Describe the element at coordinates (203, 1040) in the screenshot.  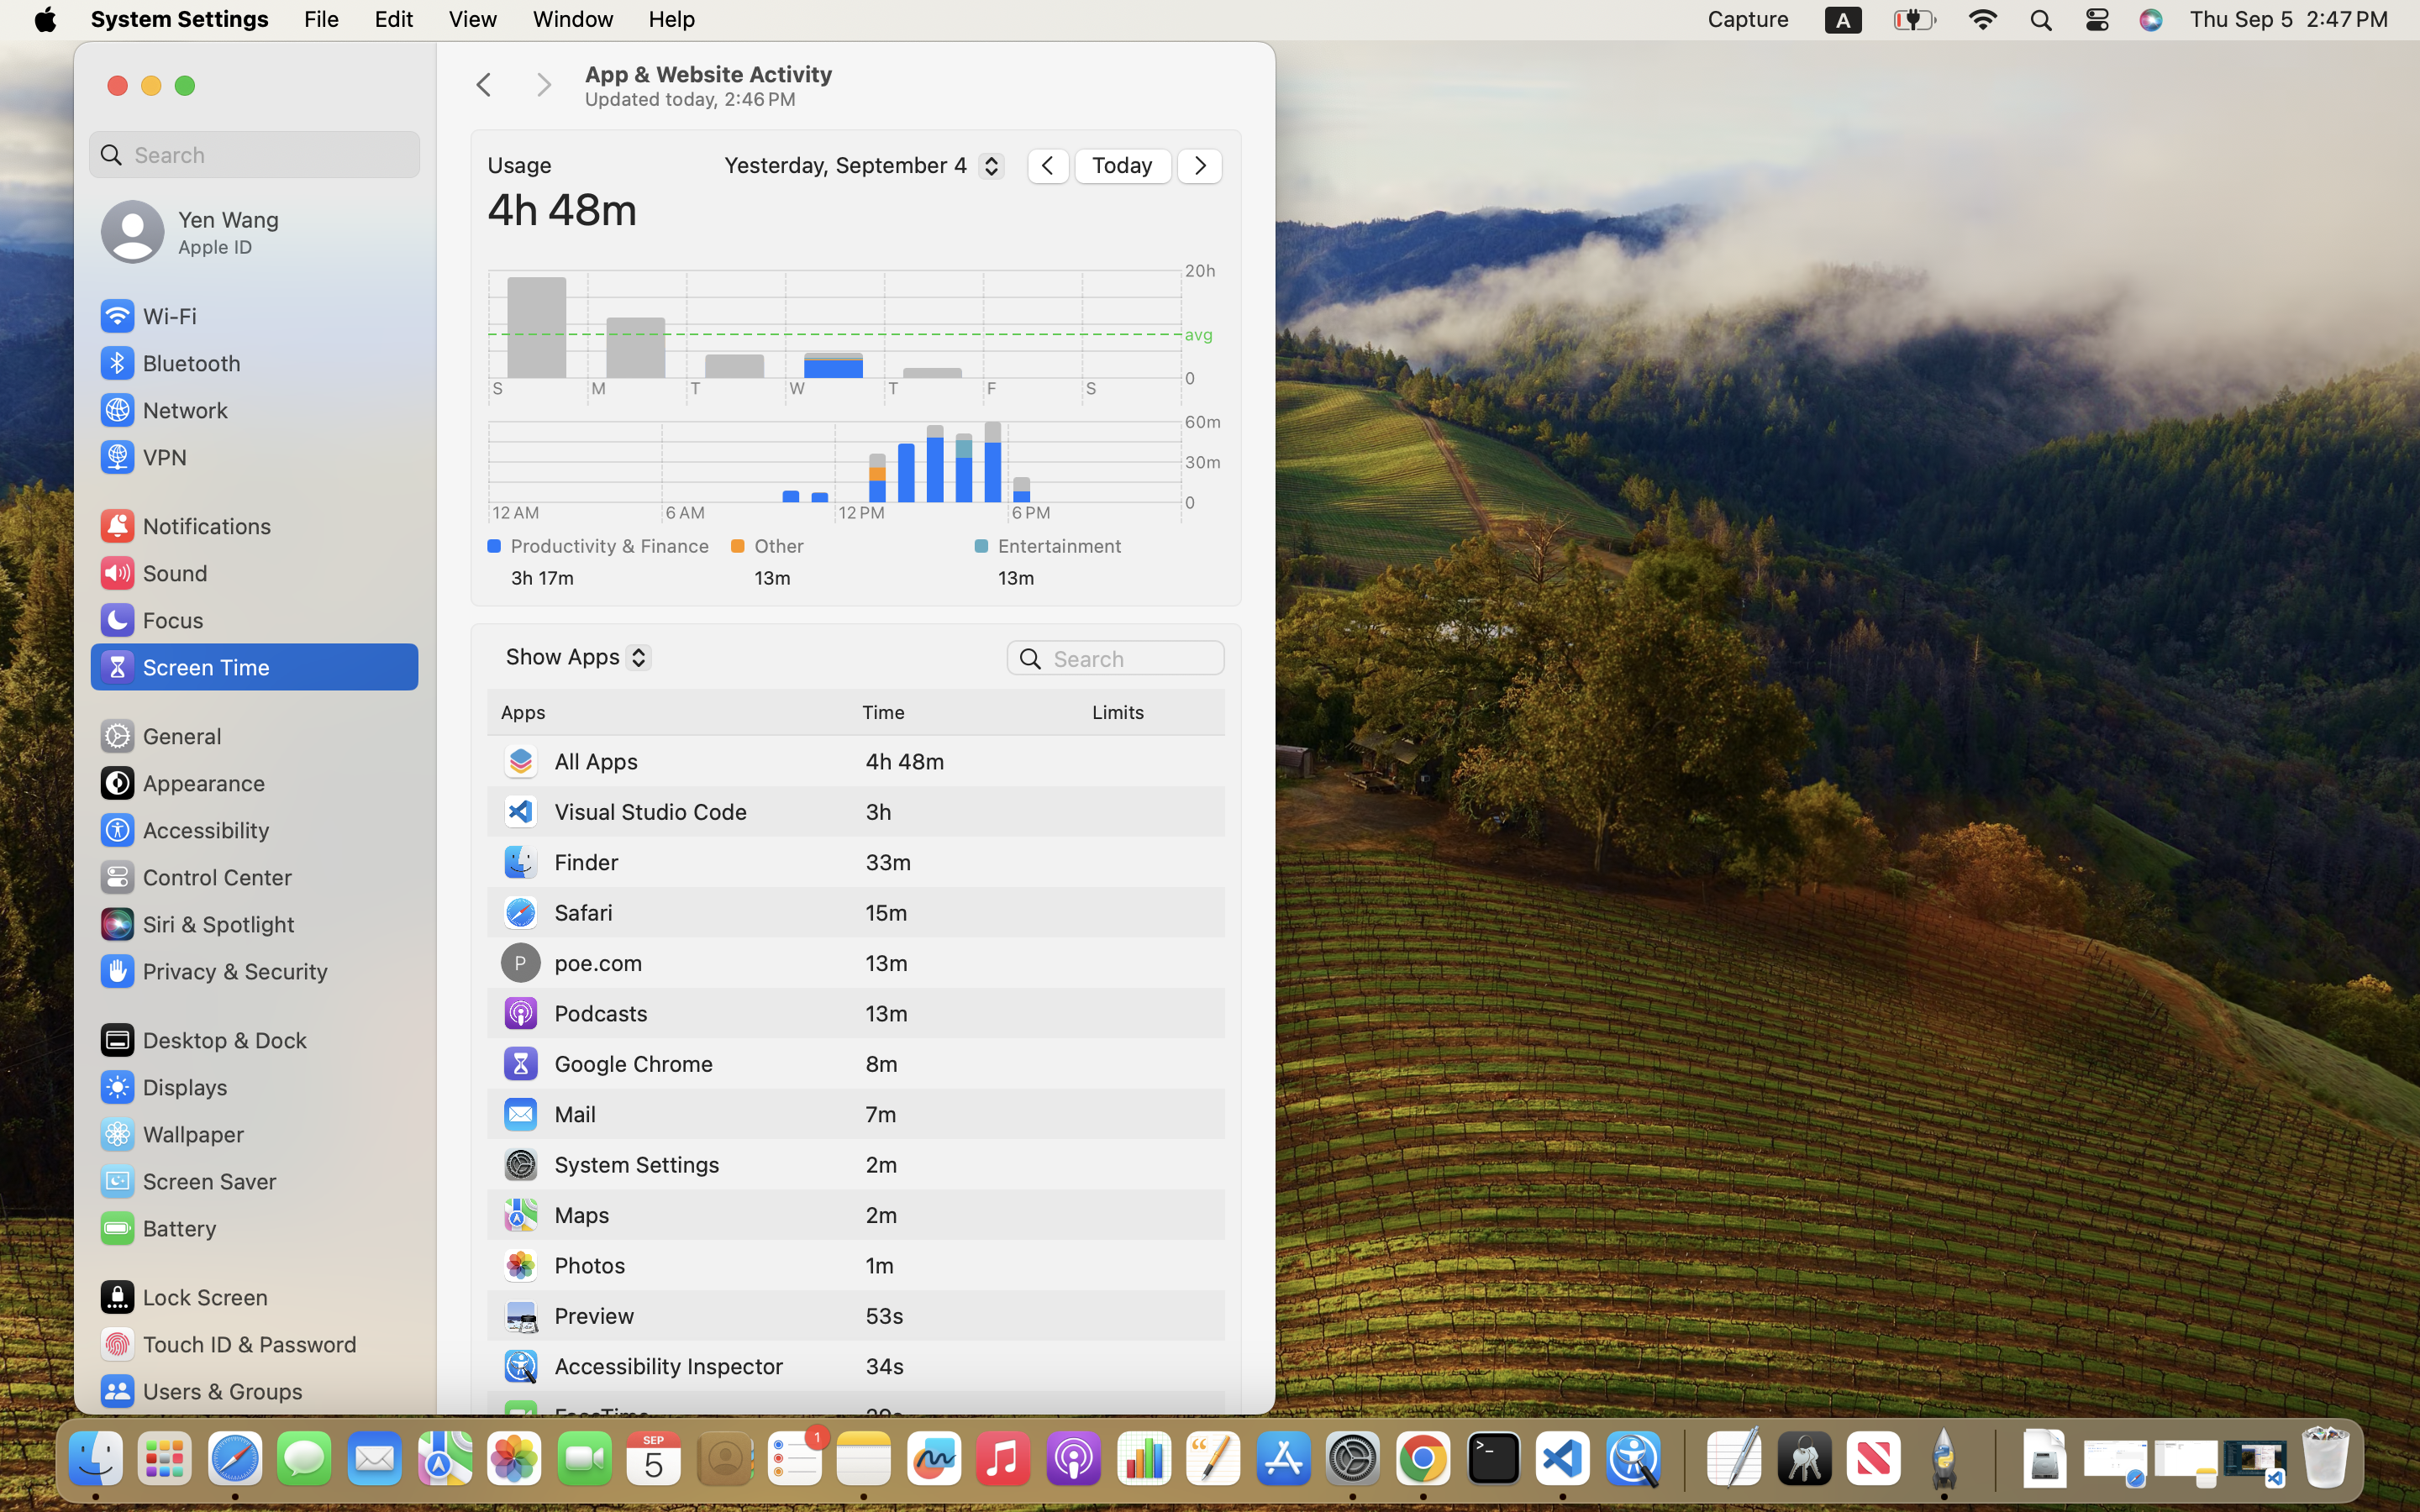
I see `Desktop & Dock` at that location.